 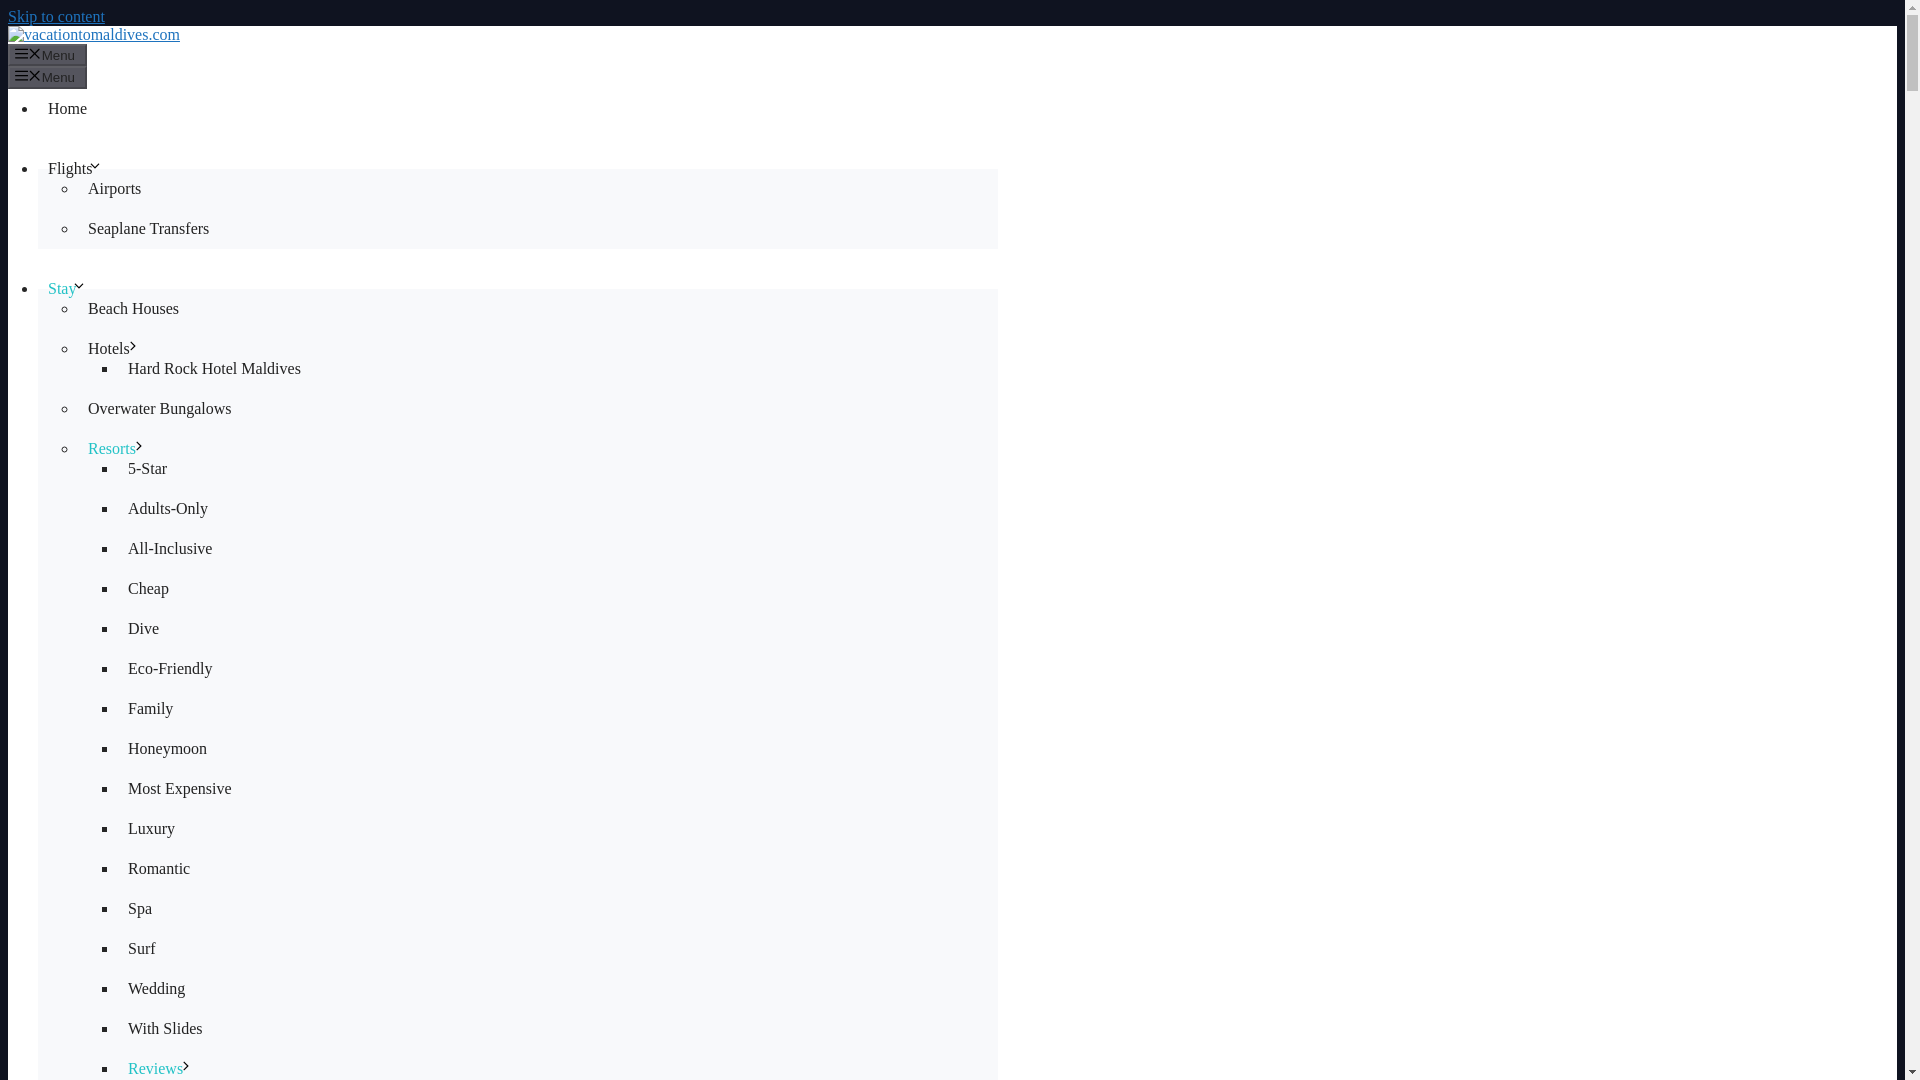 I want to click on Stay, so click(x=72, y=288).